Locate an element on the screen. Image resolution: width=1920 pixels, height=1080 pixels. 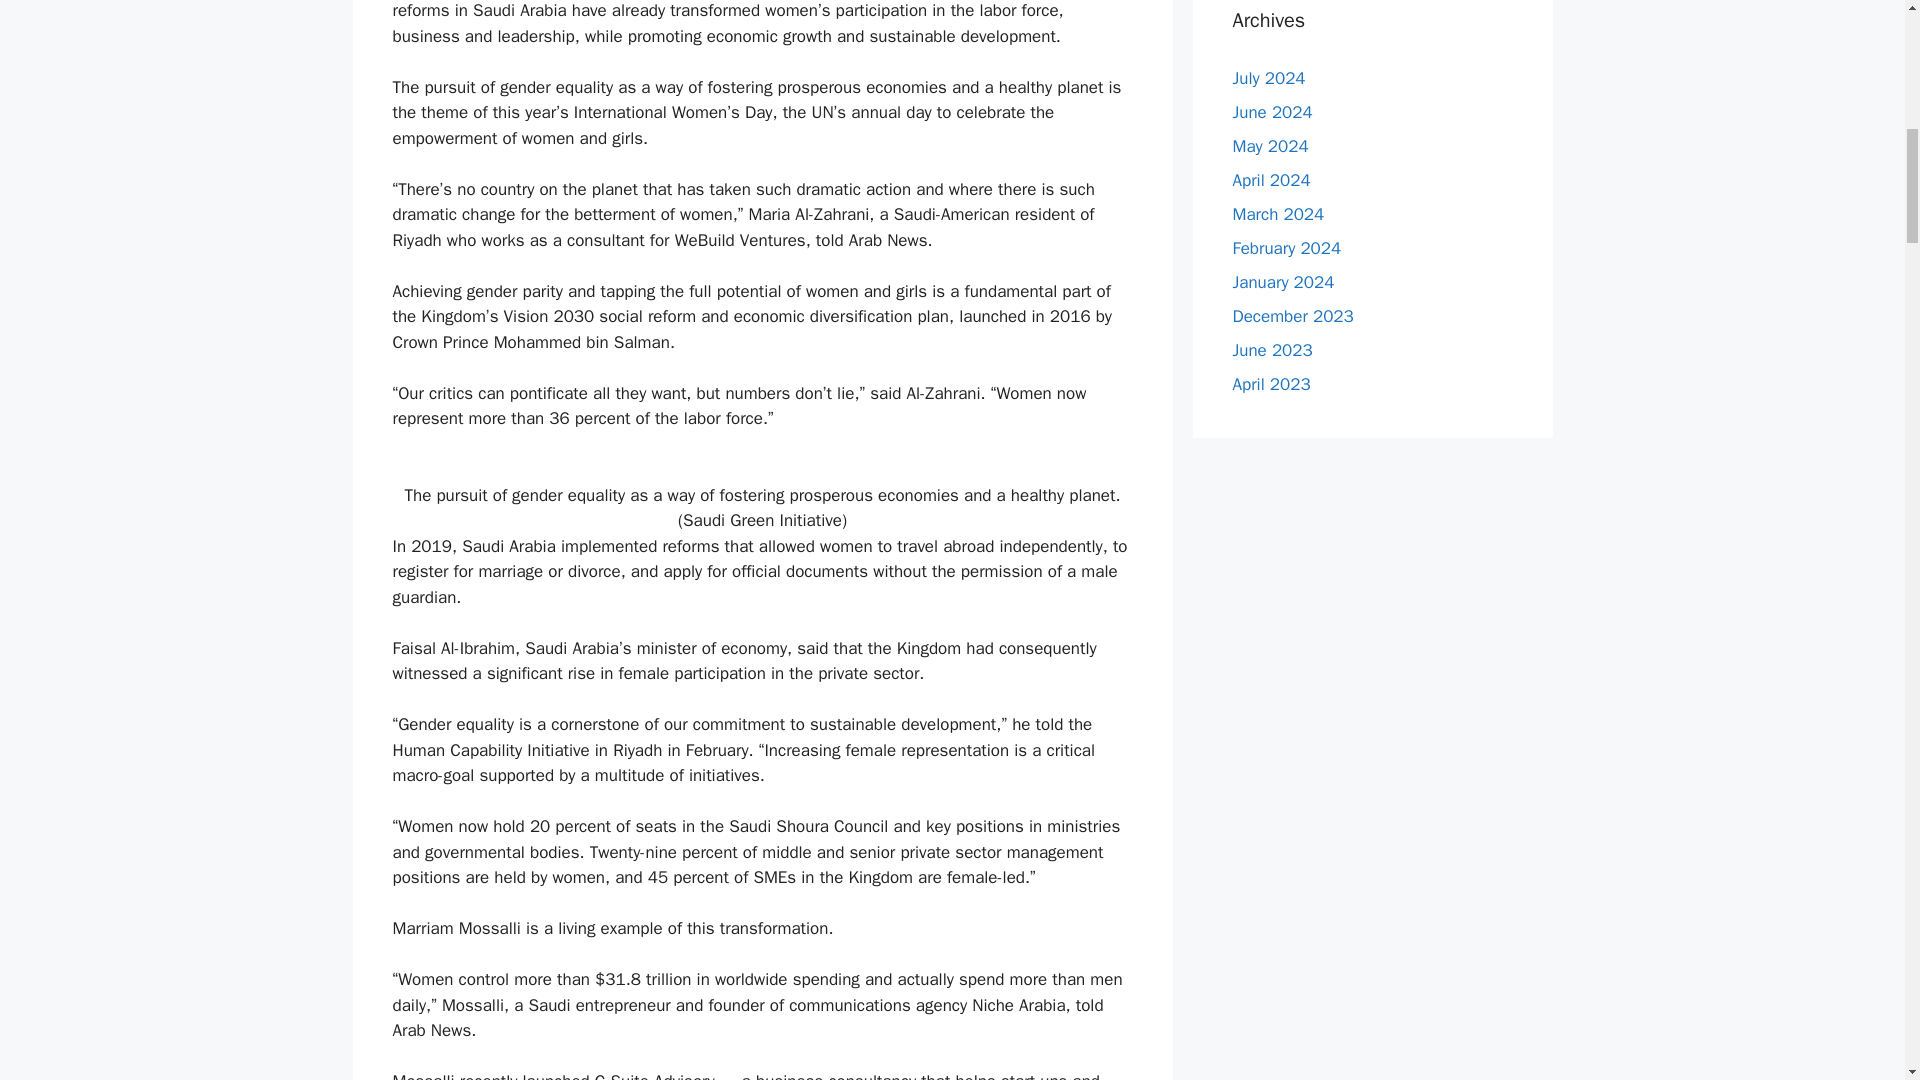
April 2024 is located at coordinates (1270, 180).